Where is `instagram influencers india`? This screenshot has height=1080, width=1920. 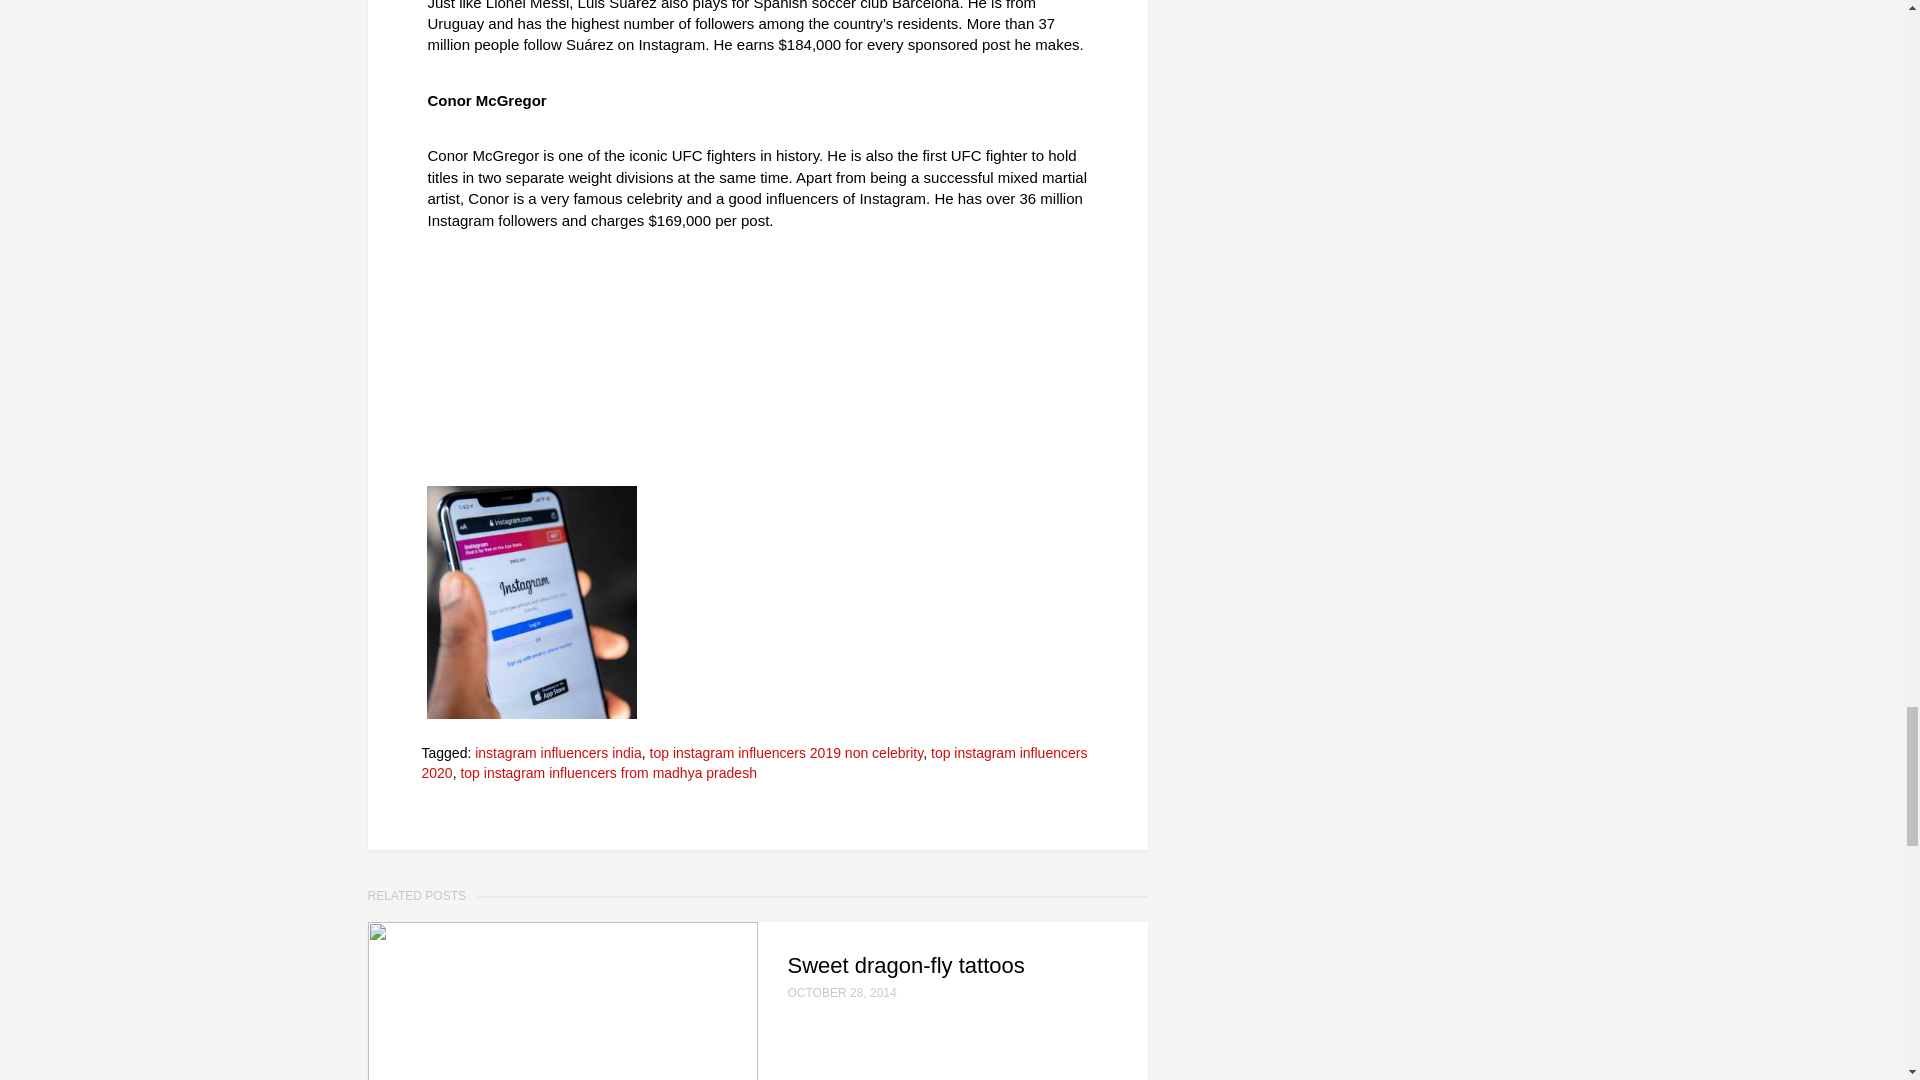 instagram influencers india is located at coordinates (558, 753).